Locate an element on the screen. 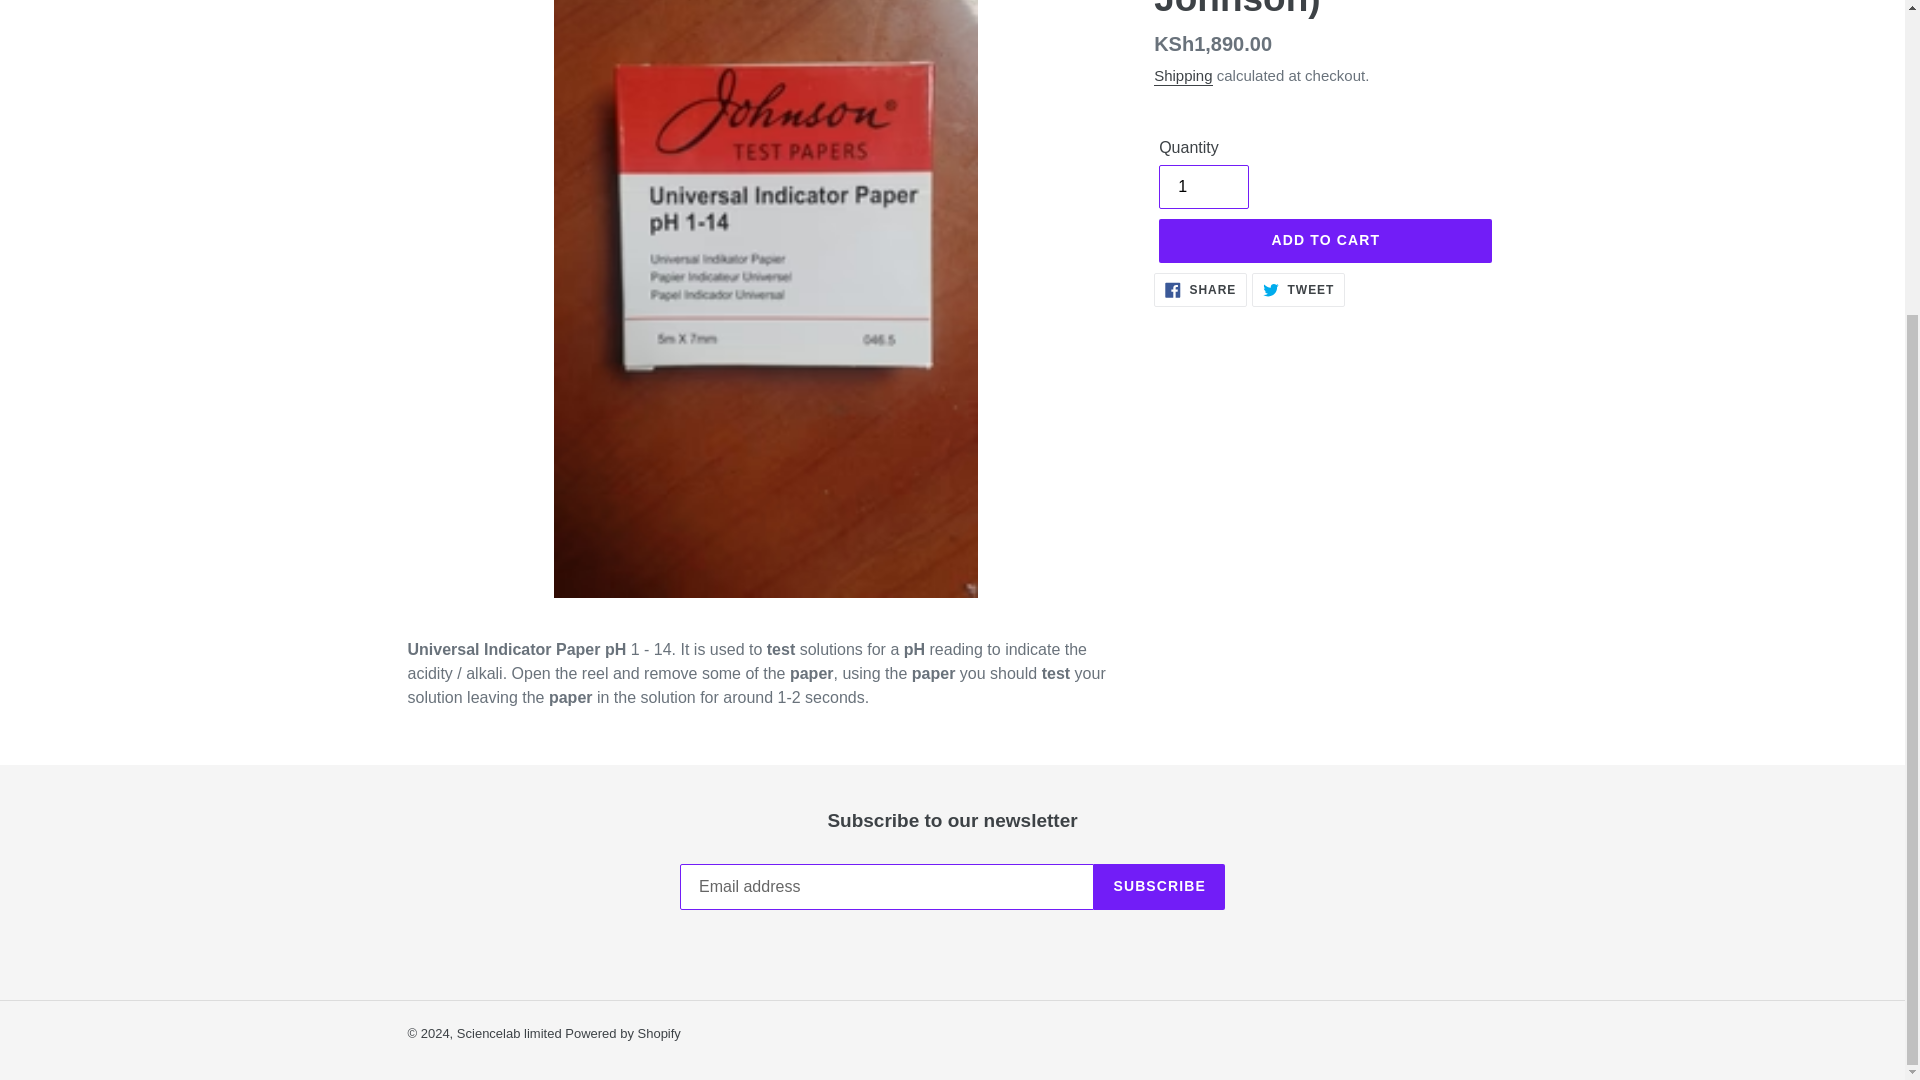 The height and width of the screenshot is (1080, 1920). ADD TO CART is located at coordinates (510, 1034).